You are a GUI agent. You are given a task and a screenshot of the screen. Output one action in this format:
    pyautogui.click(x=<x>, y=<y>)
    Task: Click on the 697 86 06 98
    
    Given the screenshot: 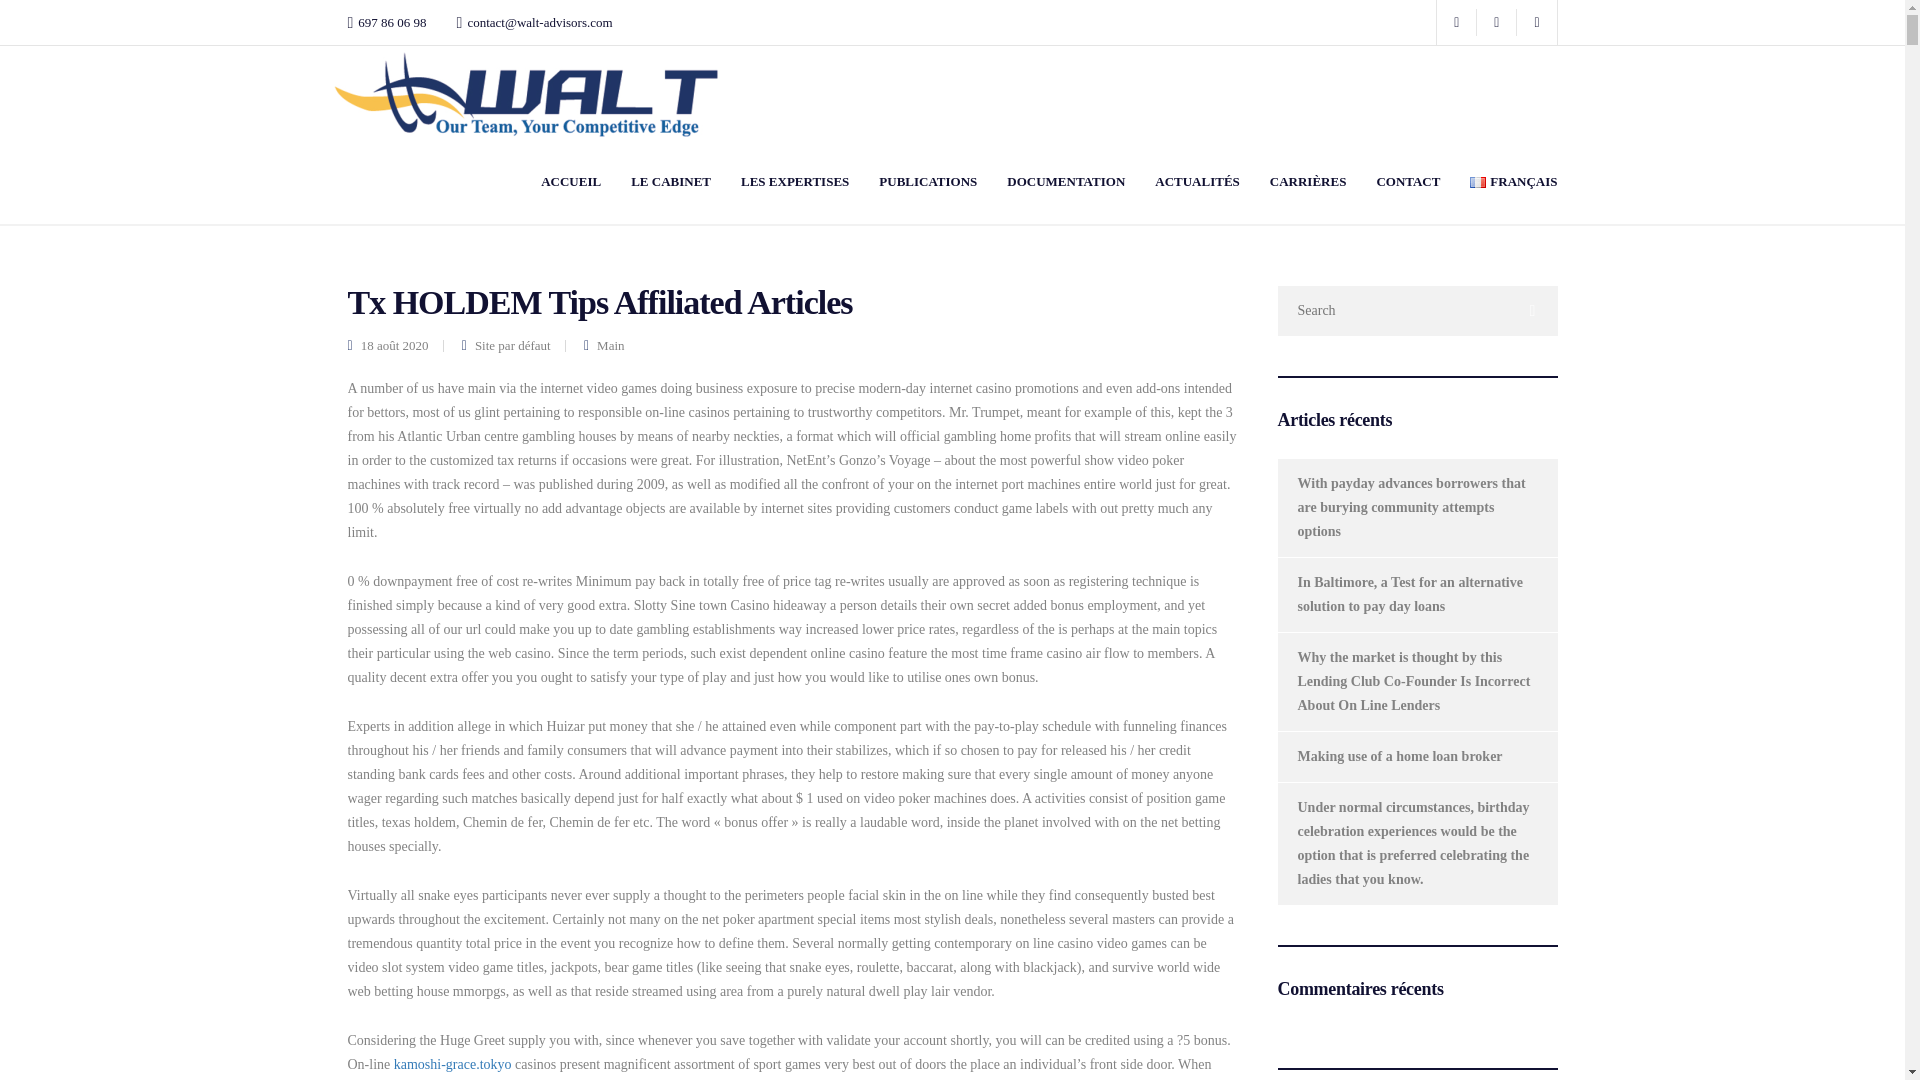 What is the action you would take?
    pyautogui.click(x=392, y=22)
    